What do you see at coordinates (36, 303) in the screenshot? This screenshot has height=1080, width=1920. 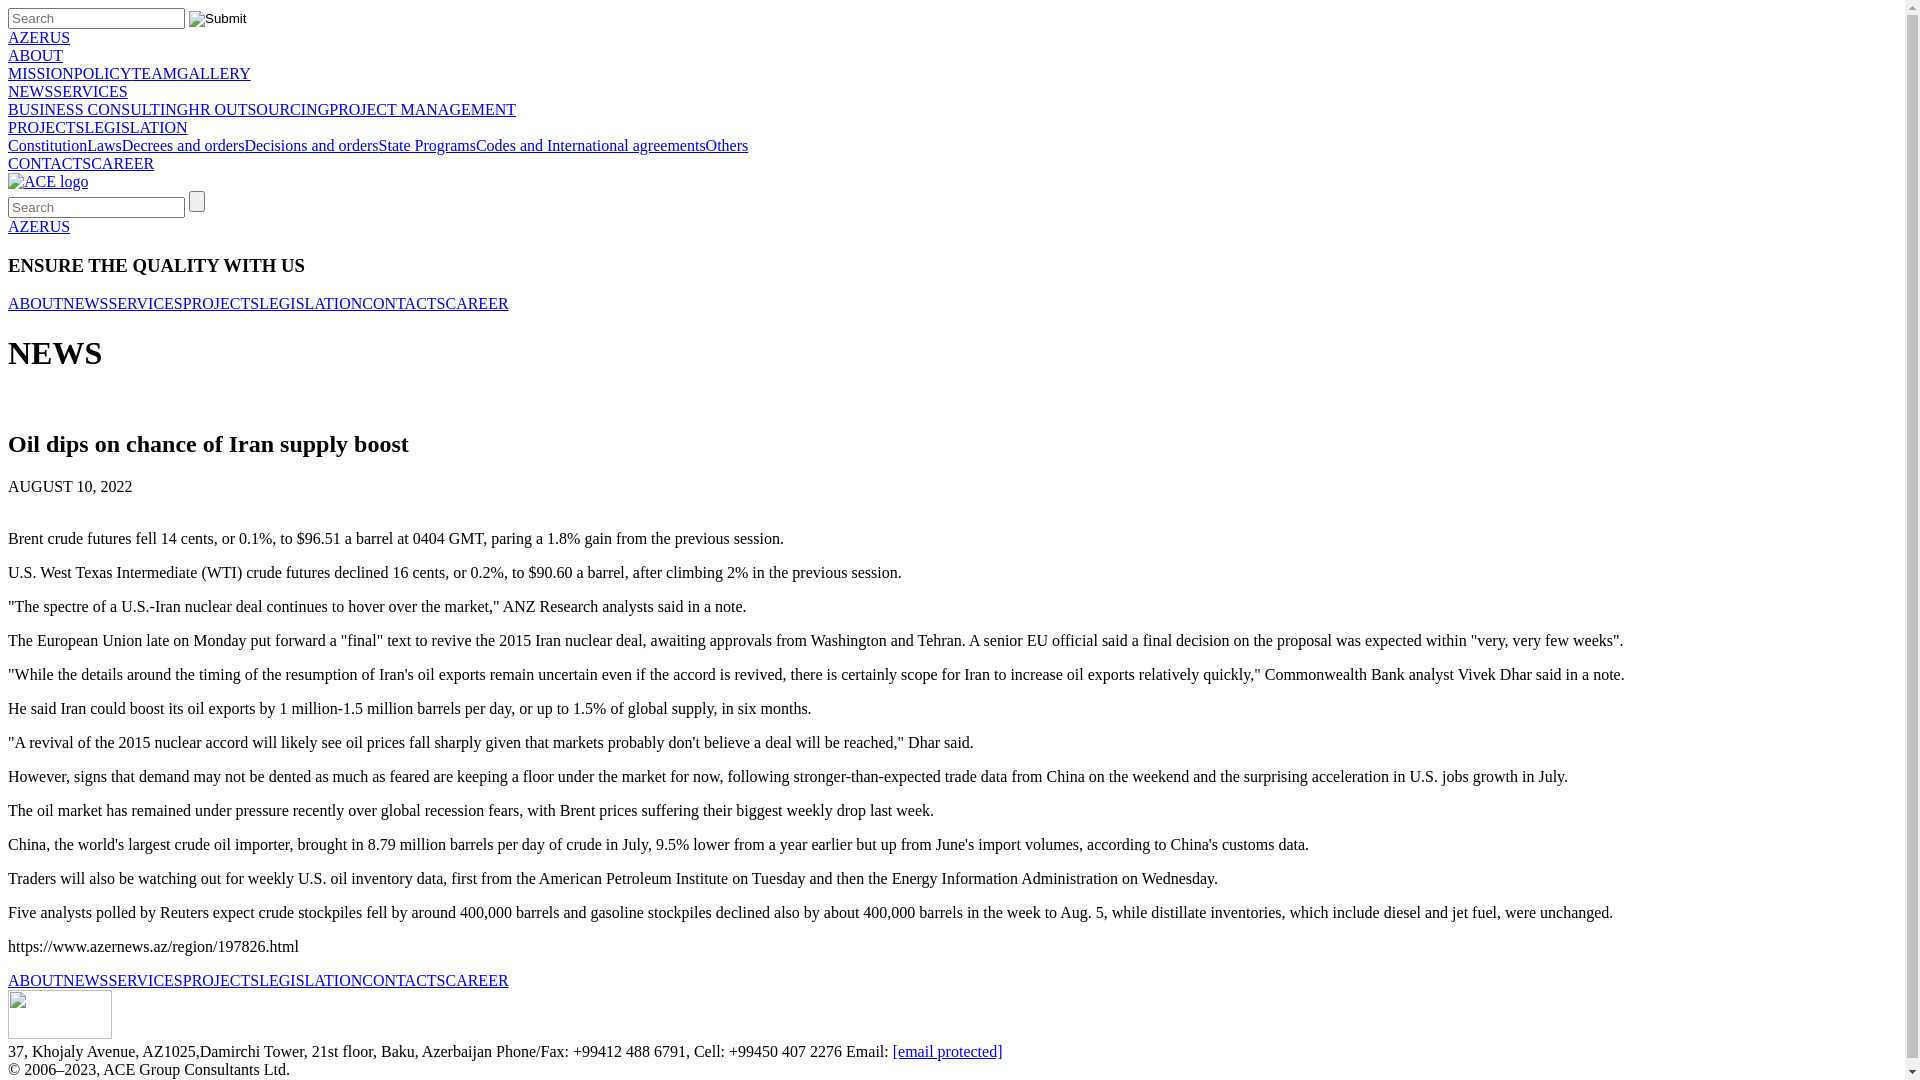 I see `ABOUT` at bounding box center [36, 303].